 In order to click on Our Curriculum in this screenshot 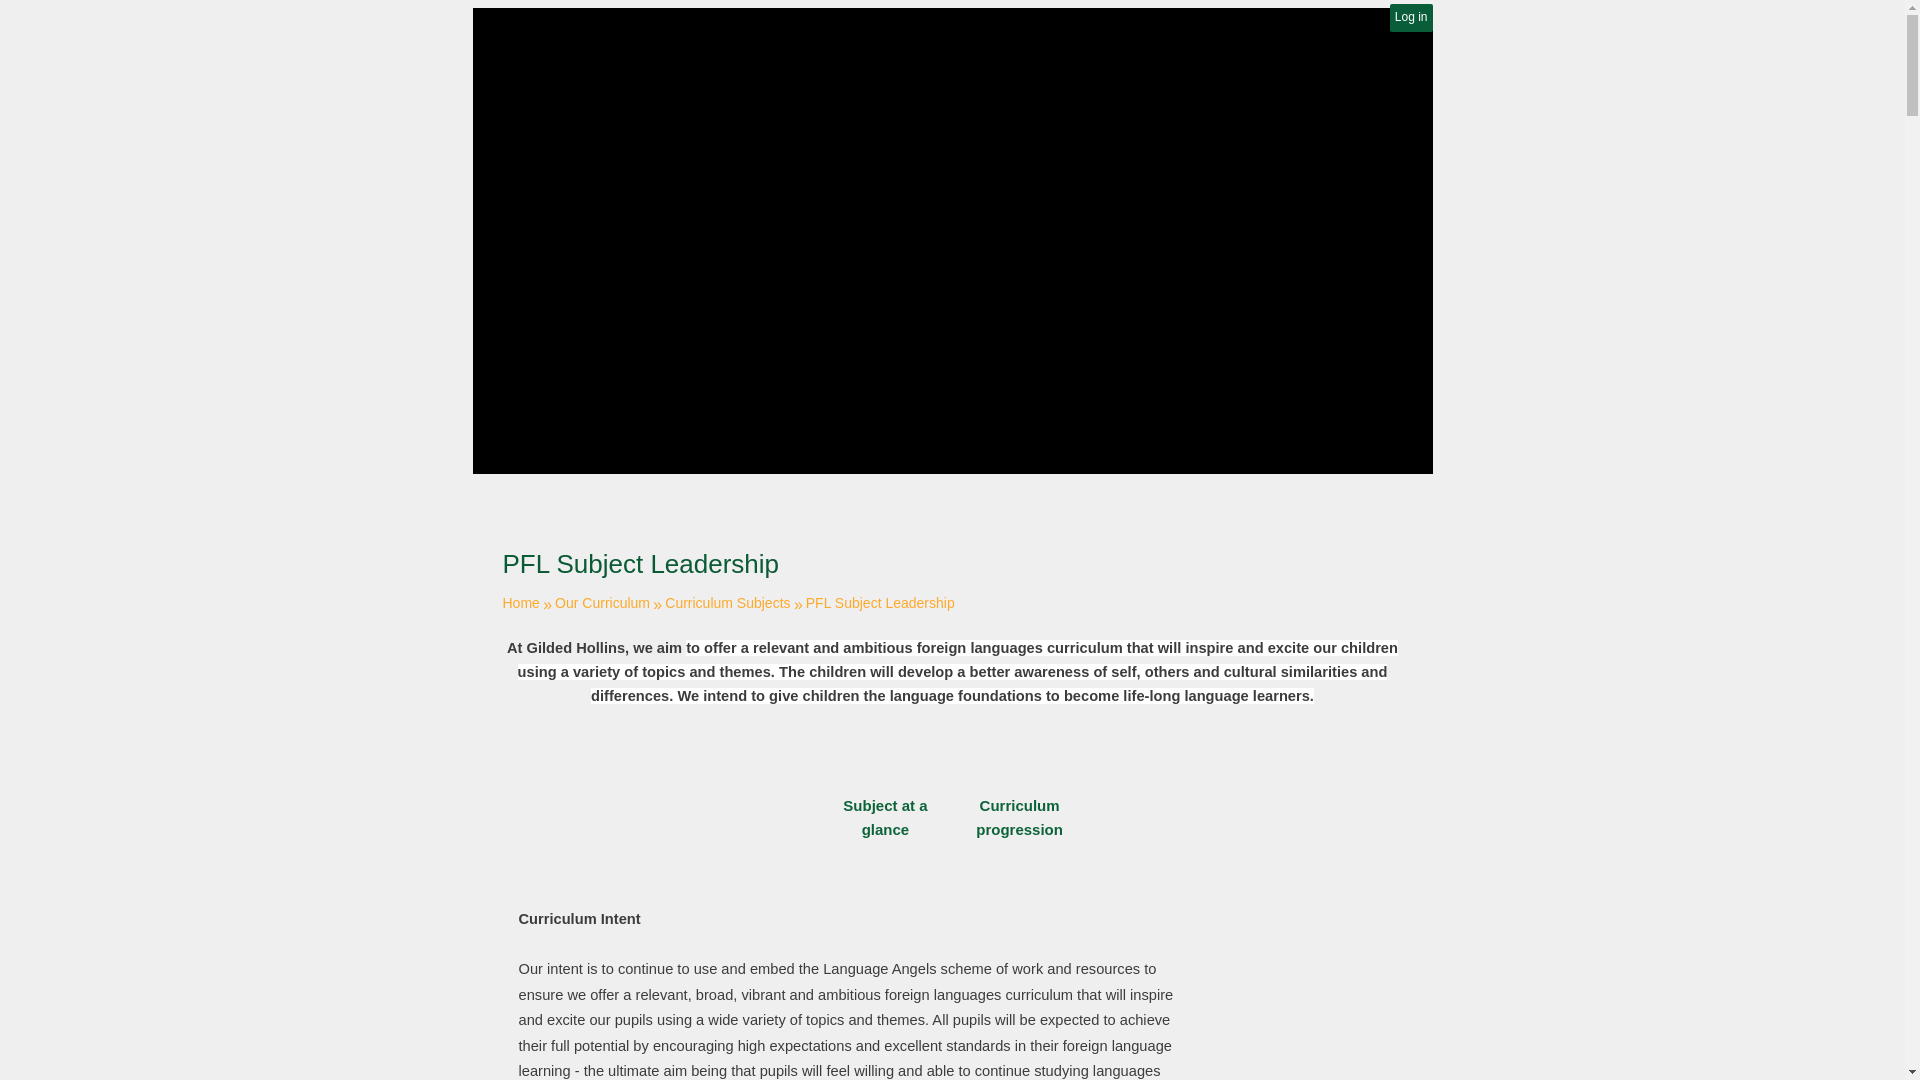, I will do `click(602, 603)`.